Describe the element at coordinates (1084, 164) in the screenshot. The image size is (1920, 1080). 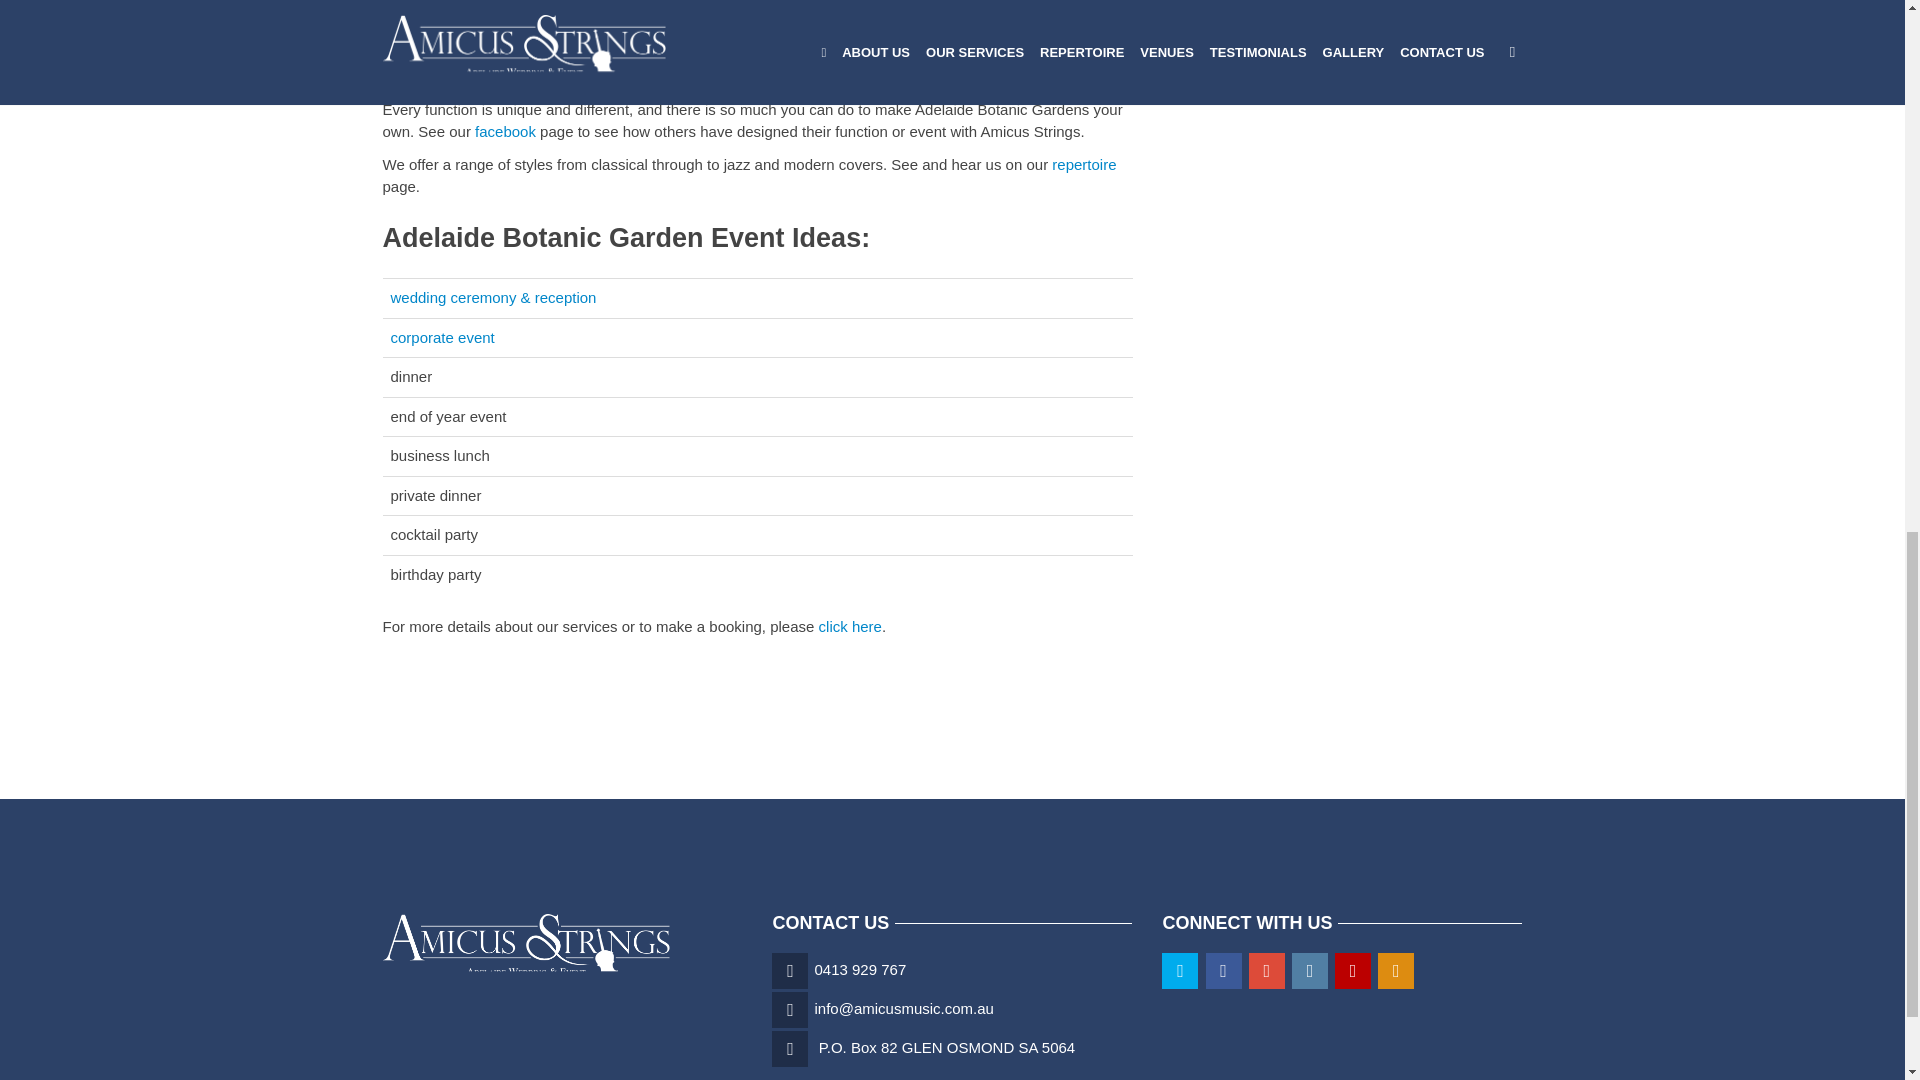
I see `Repertoire` at that location.